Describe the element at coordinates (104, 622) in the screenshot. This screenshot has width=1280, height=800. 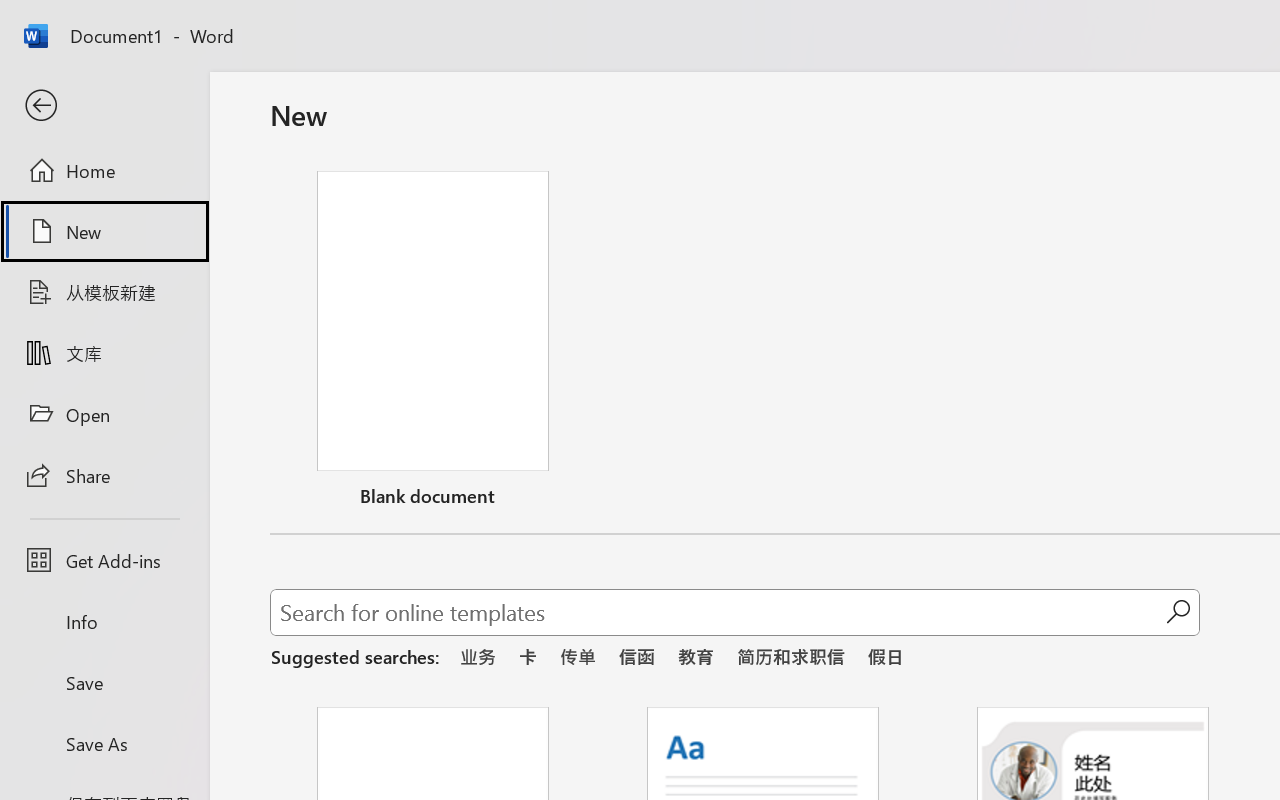
I see `Info` at that location.